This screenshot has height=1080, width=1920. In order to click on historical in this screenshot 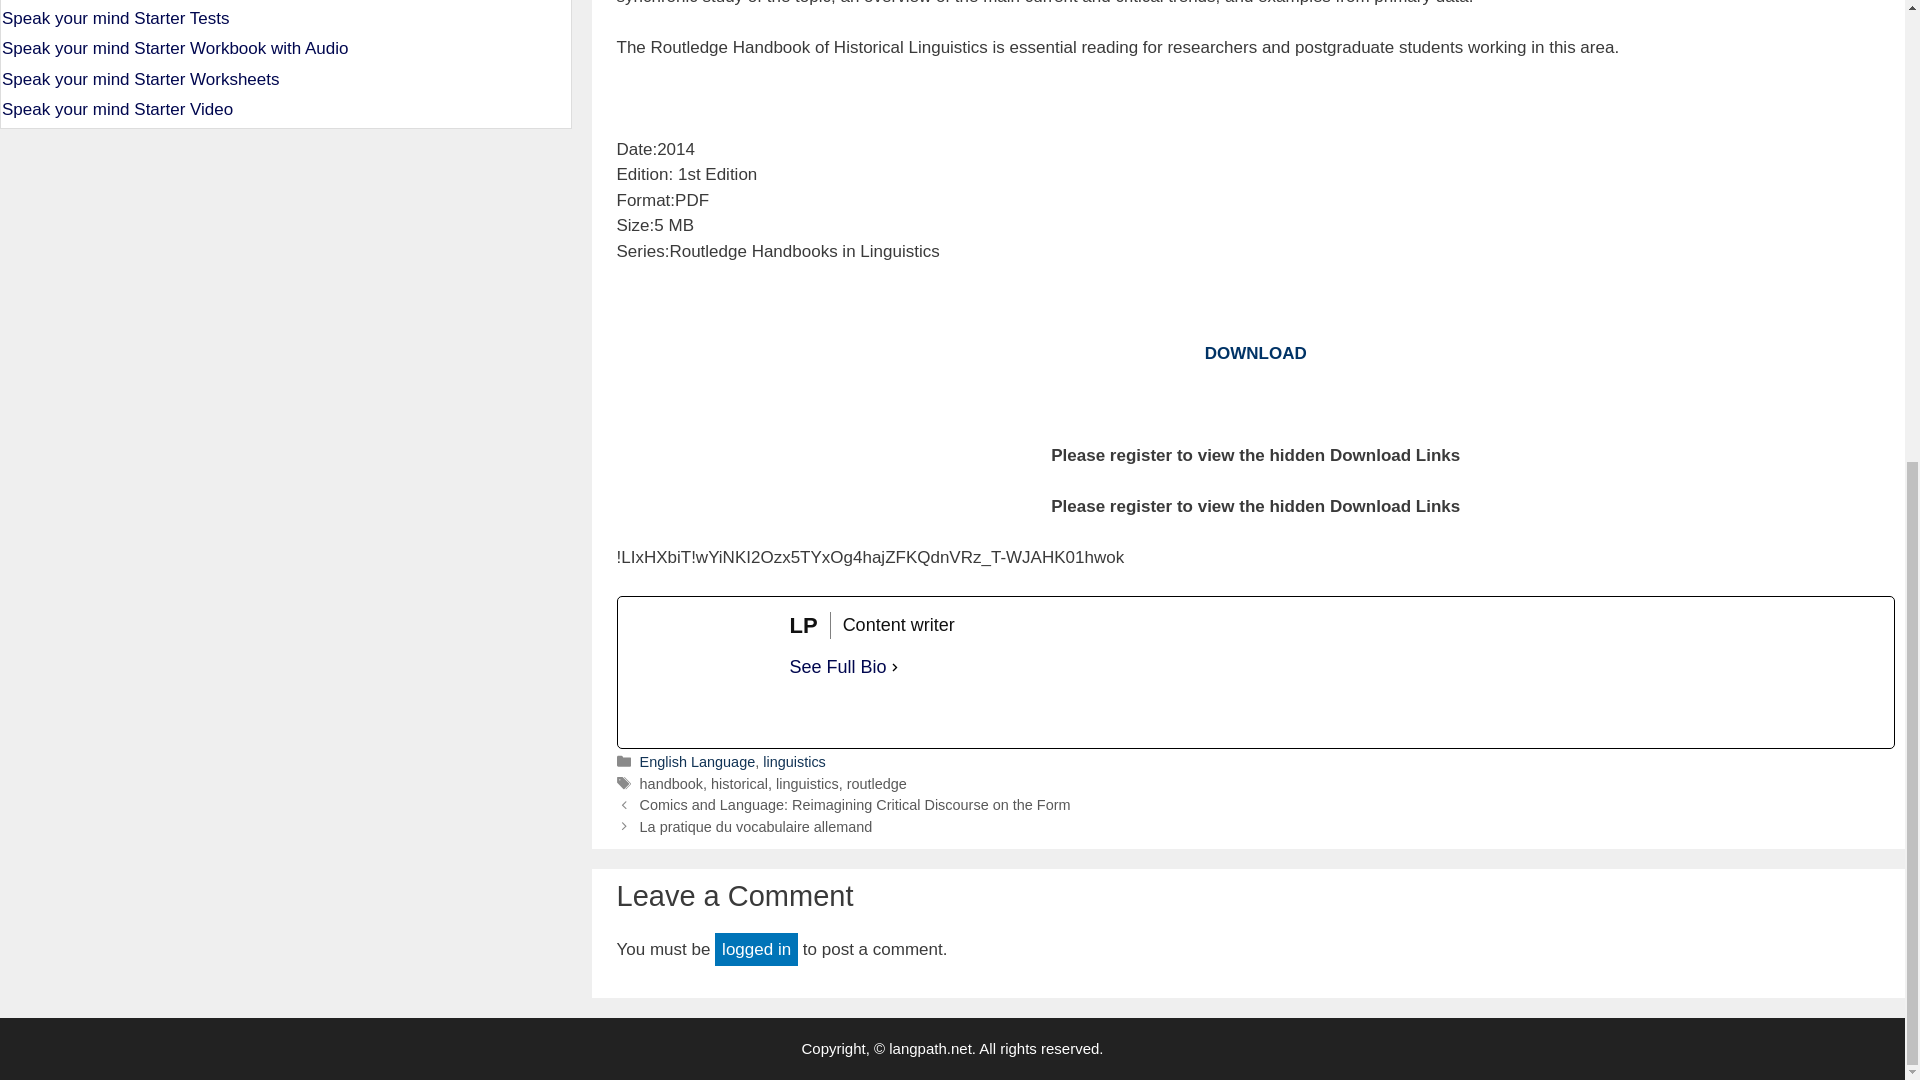, I will do `click(739, 784)`.